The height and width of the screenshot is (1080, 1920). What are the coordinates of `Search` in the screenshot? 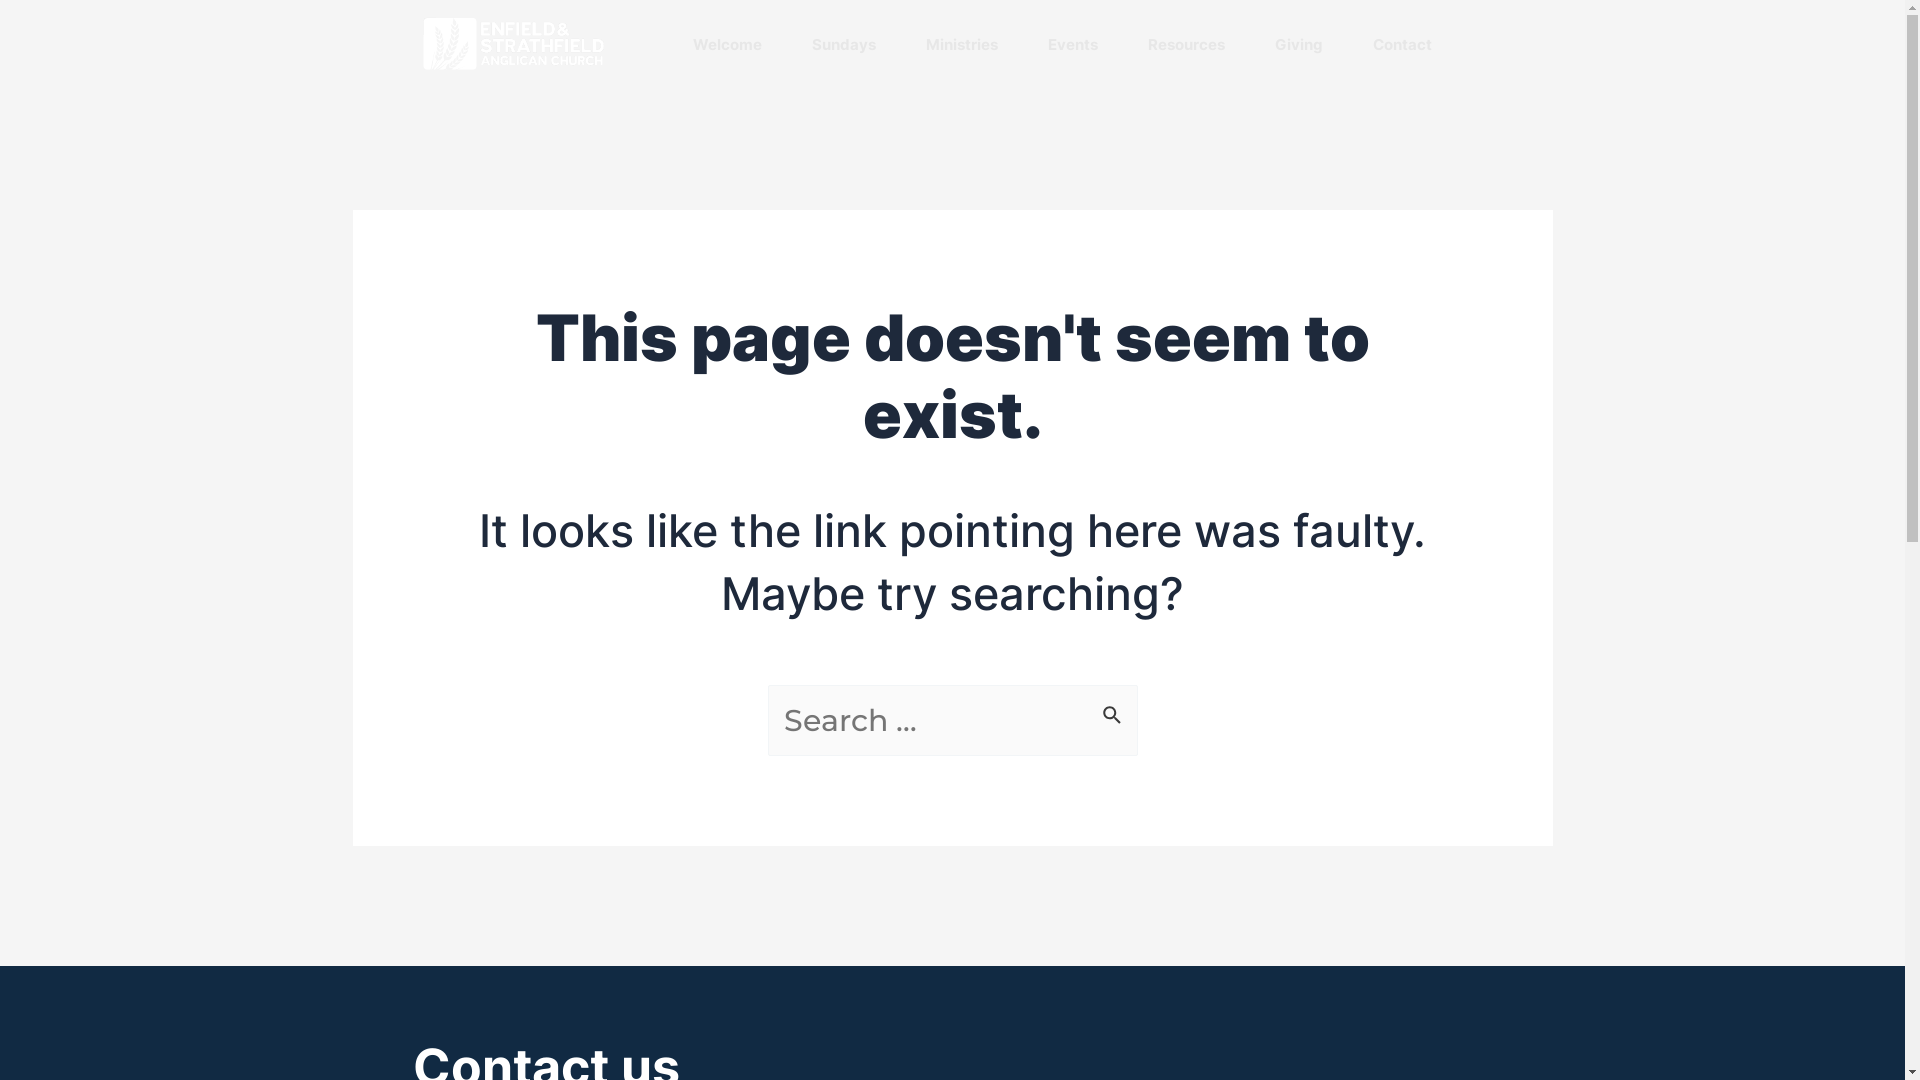 It's located at (1114, 708).